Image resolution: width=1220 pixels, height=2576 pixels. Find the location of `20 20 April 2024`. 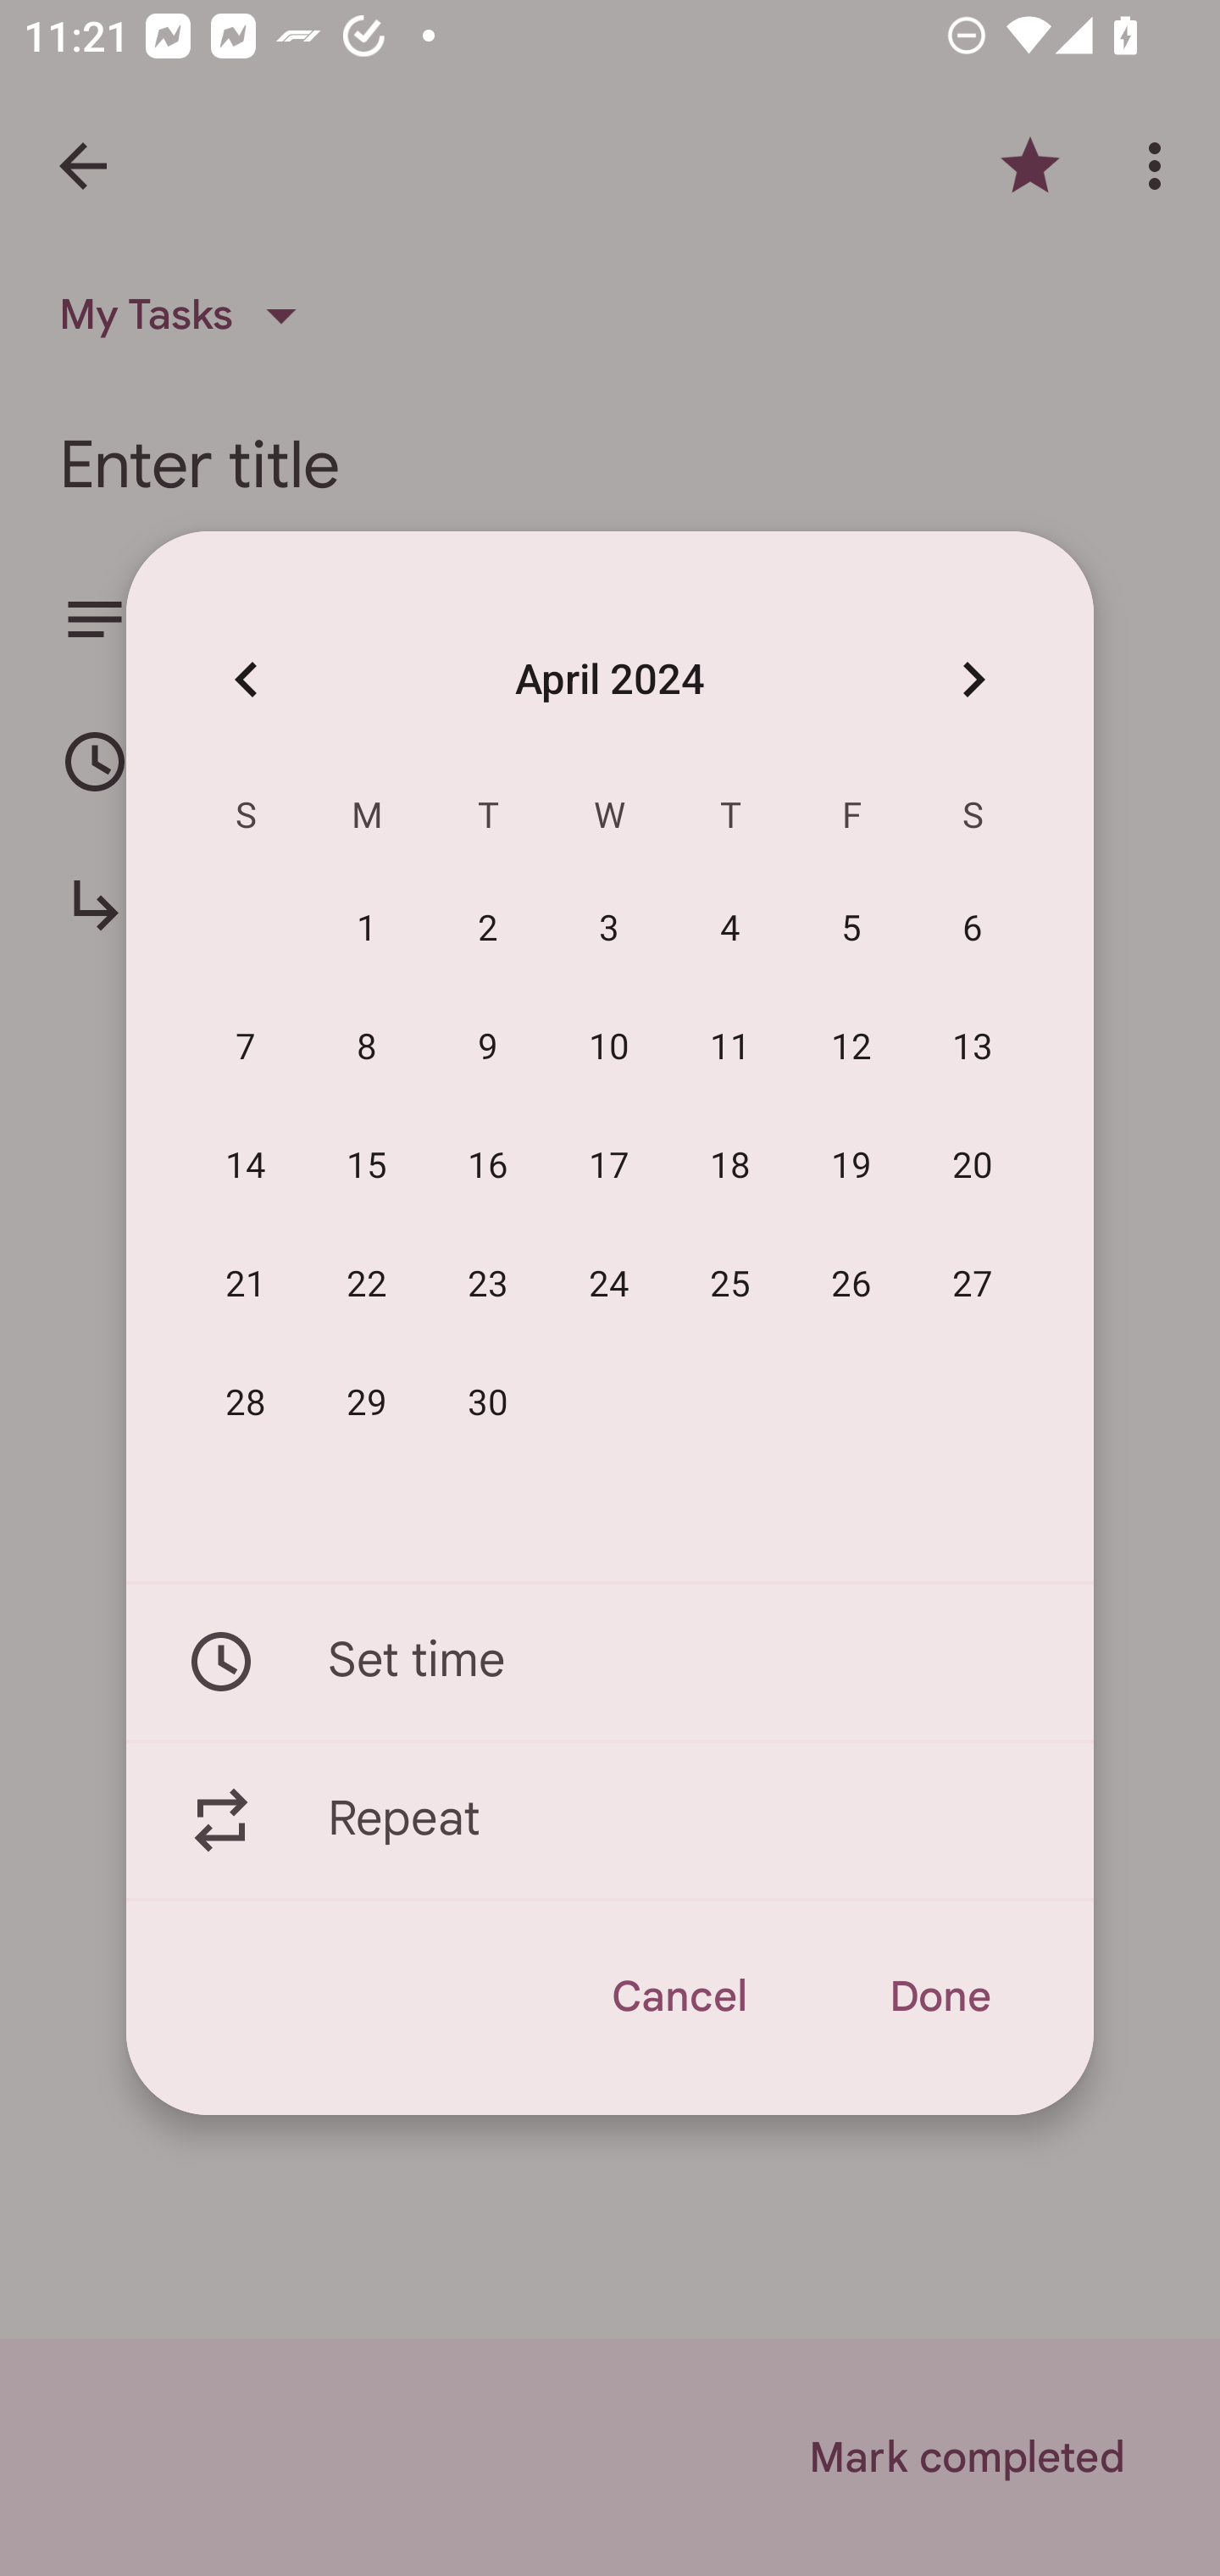

20 20 April 2024 is located at coordinates (973, 1167).